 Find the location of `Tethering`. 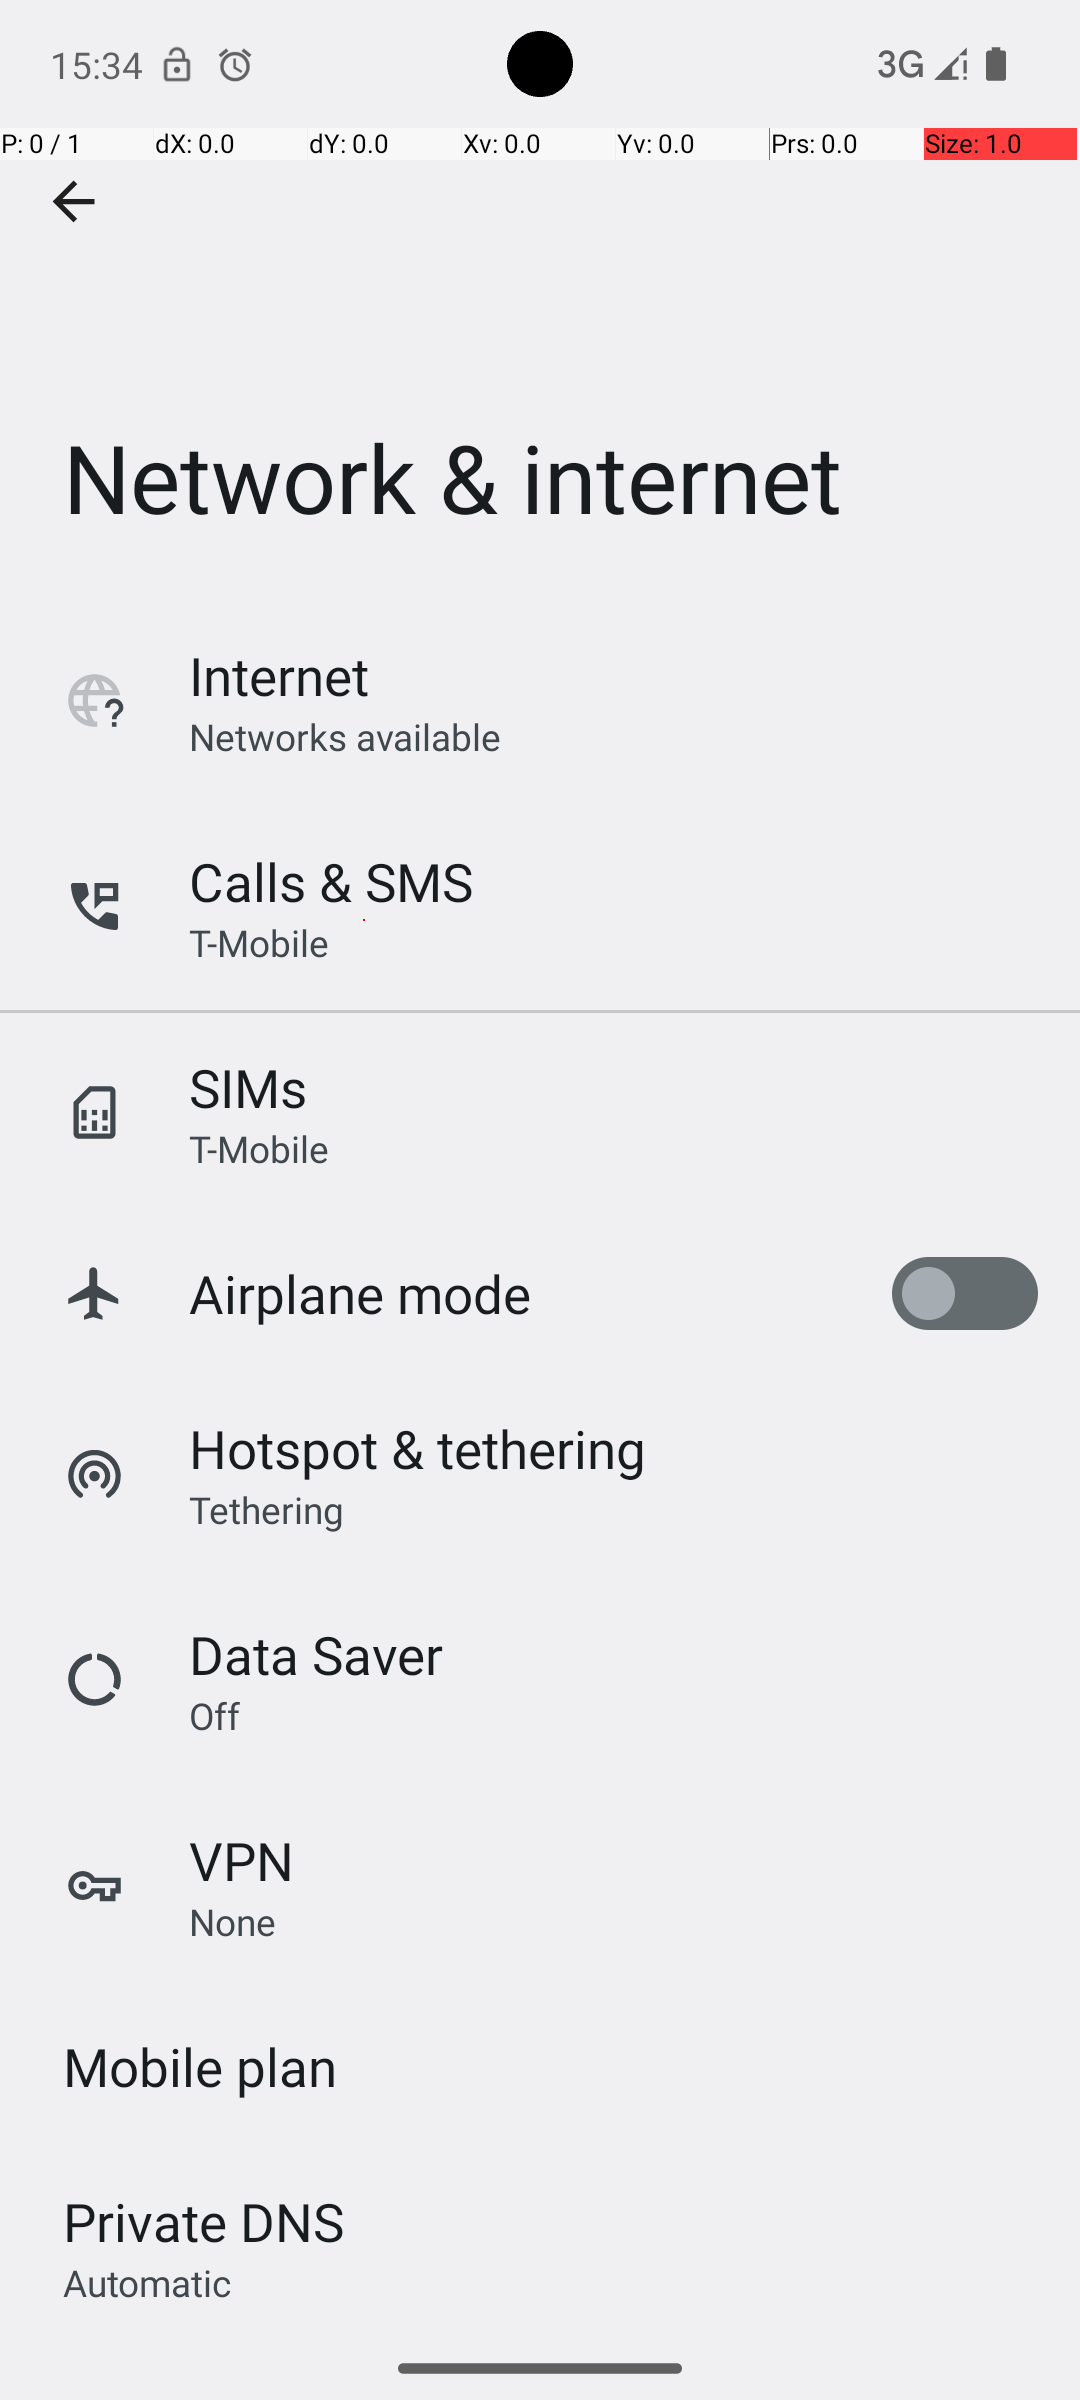

Tethering is located at coordinates (267, 1509).